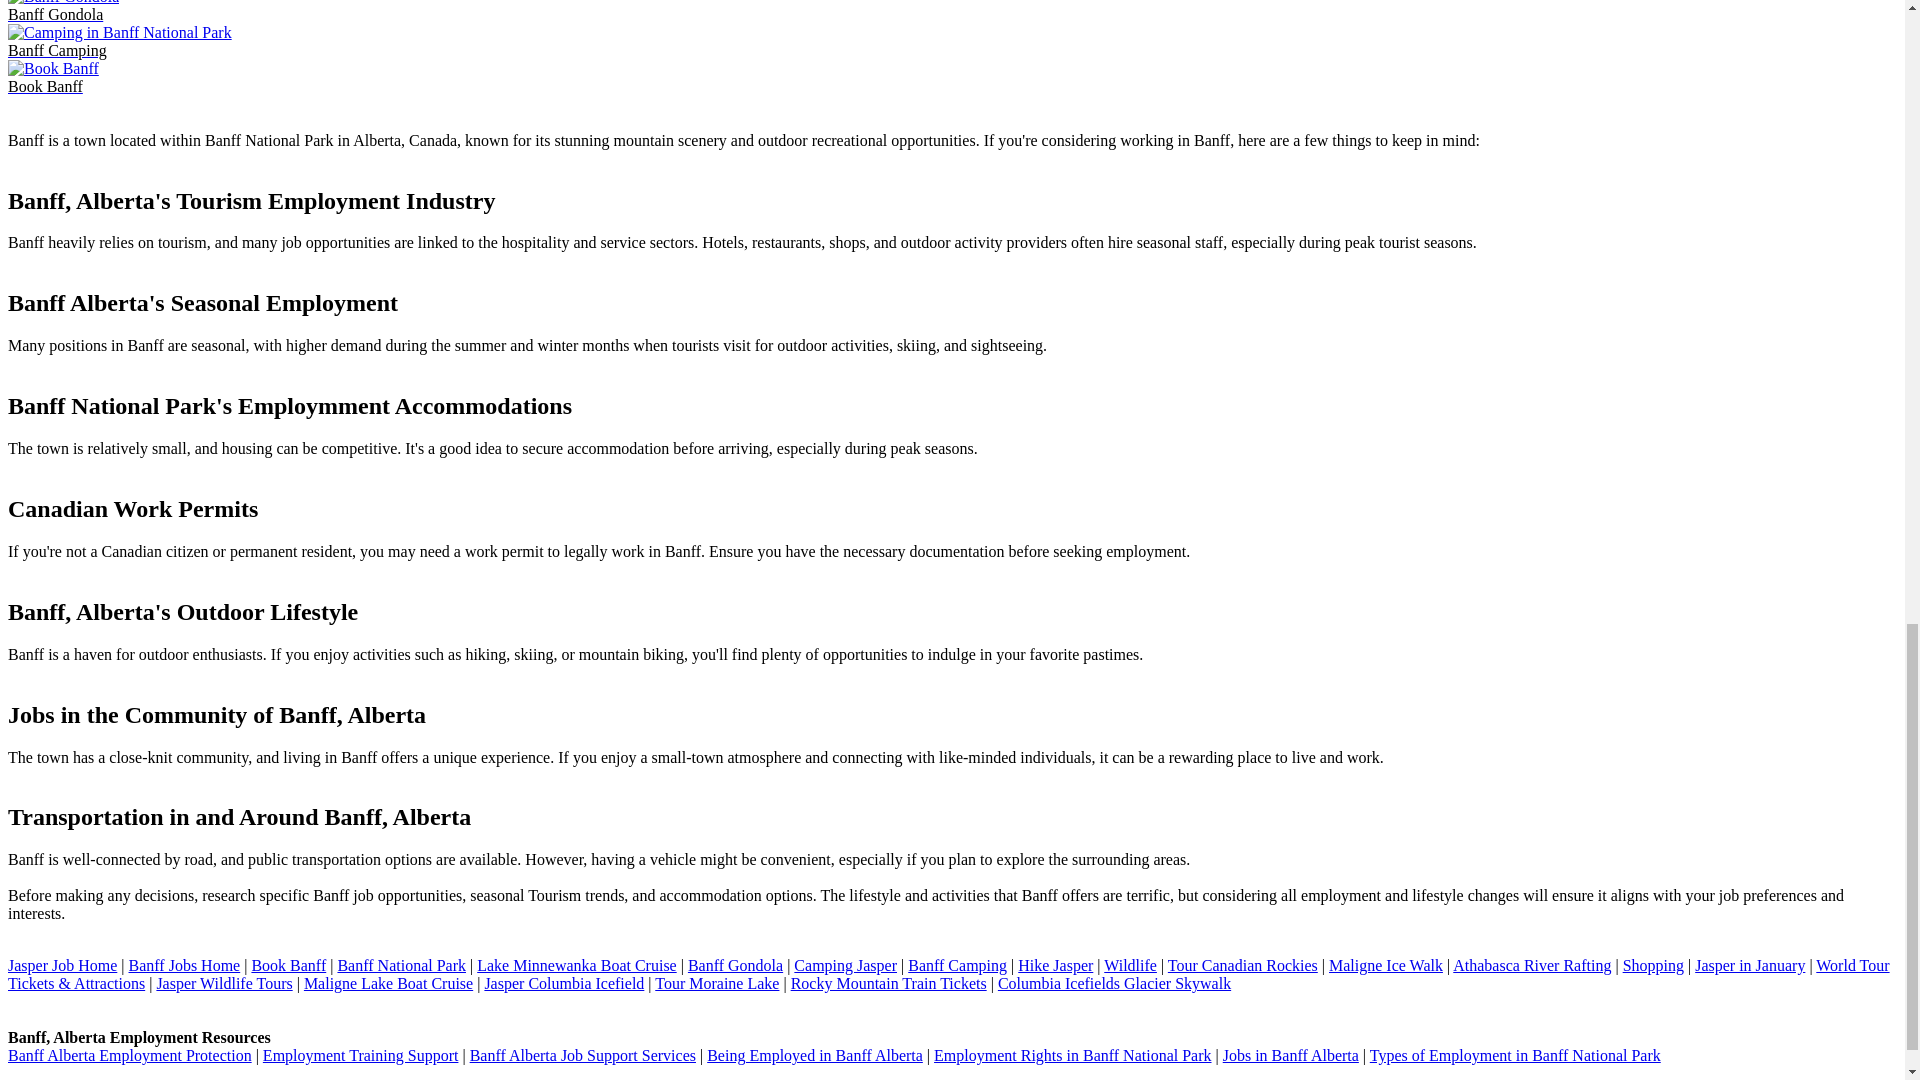 This screenshot has width=1920, height=1080. Describe the element at coordinates (582, 1054) in the screenshot. I see `Banff Alberta Job Support Services` at that location.